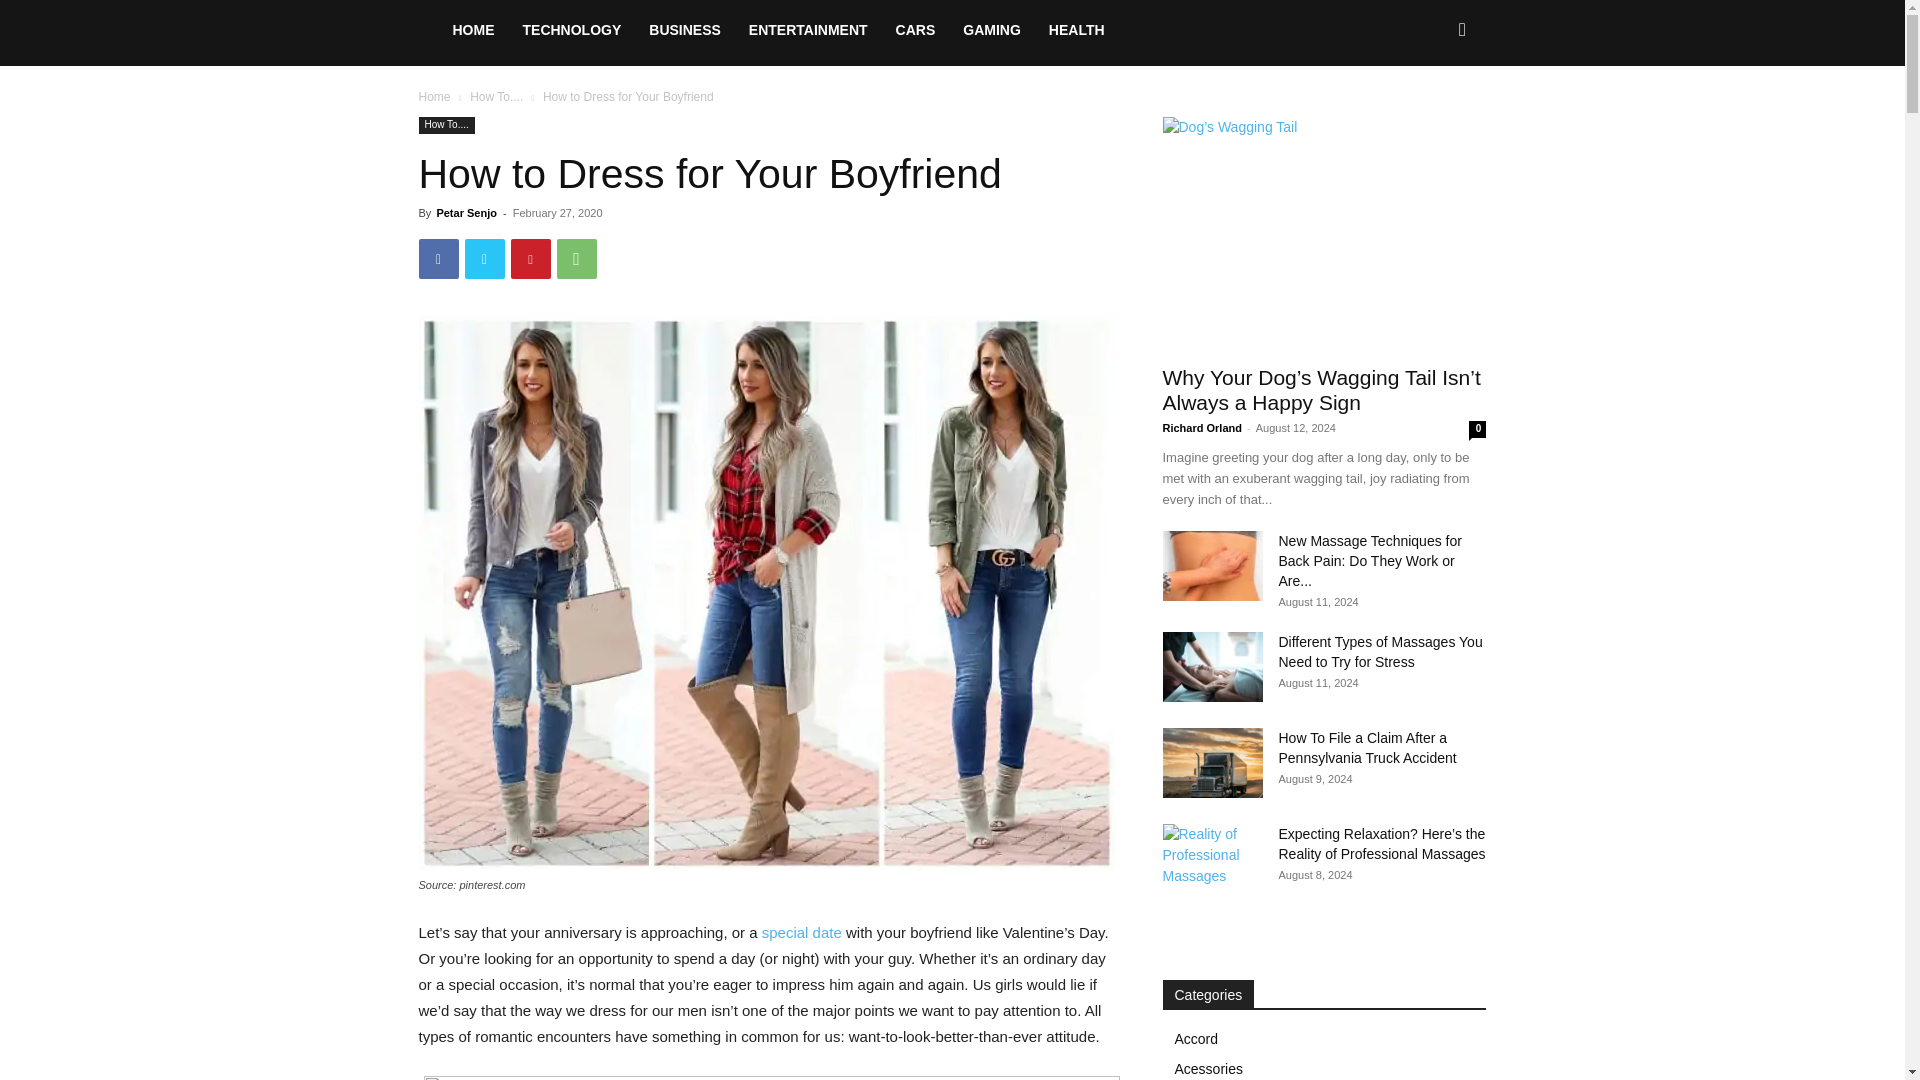  What do you see at coordinates (1076, 30) in the screenshot?
I see `HEALTH` at bounding box center [1076, 30].